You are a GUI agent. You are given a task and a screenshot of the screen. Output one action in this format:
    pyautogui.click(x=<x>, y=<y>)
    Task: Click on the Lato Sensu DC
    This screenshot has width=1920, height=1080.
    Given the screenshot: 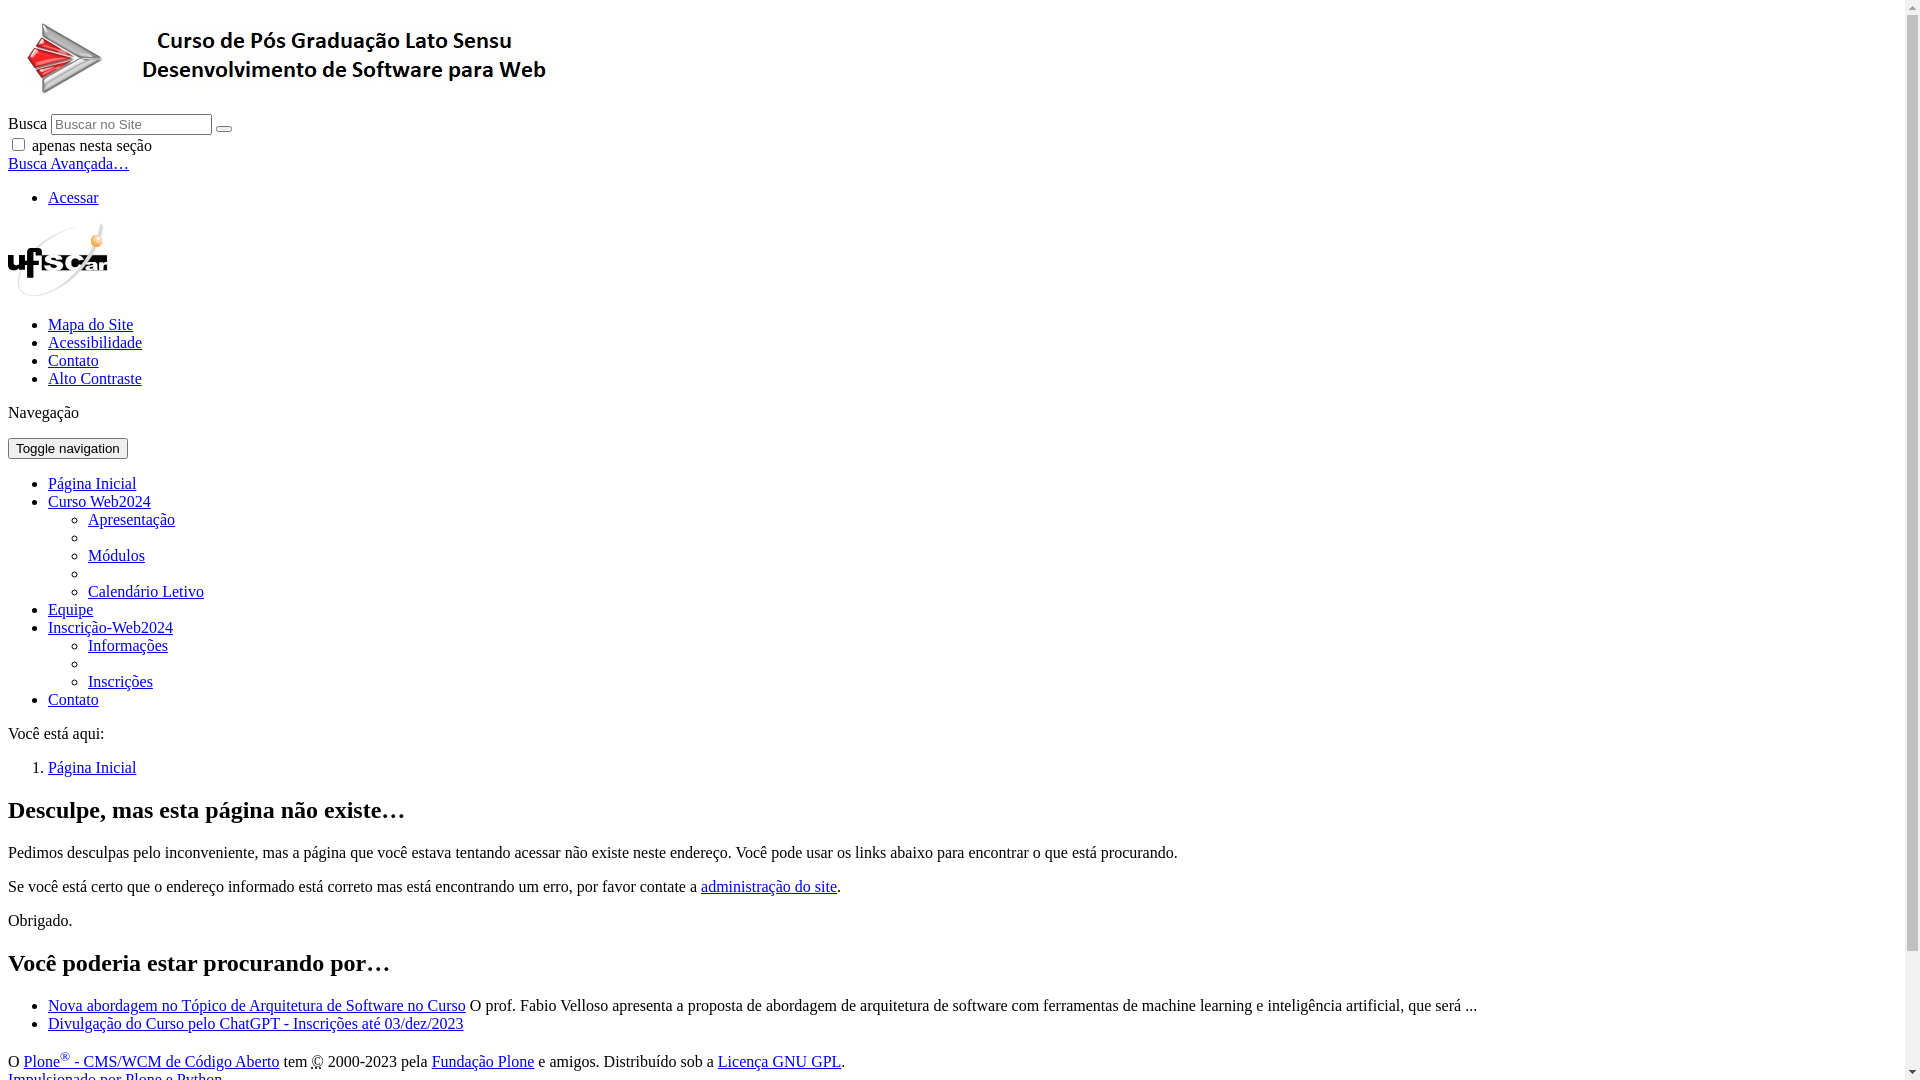 What is the action you would take?
    pyautogui.click(x=298, y=104)
    